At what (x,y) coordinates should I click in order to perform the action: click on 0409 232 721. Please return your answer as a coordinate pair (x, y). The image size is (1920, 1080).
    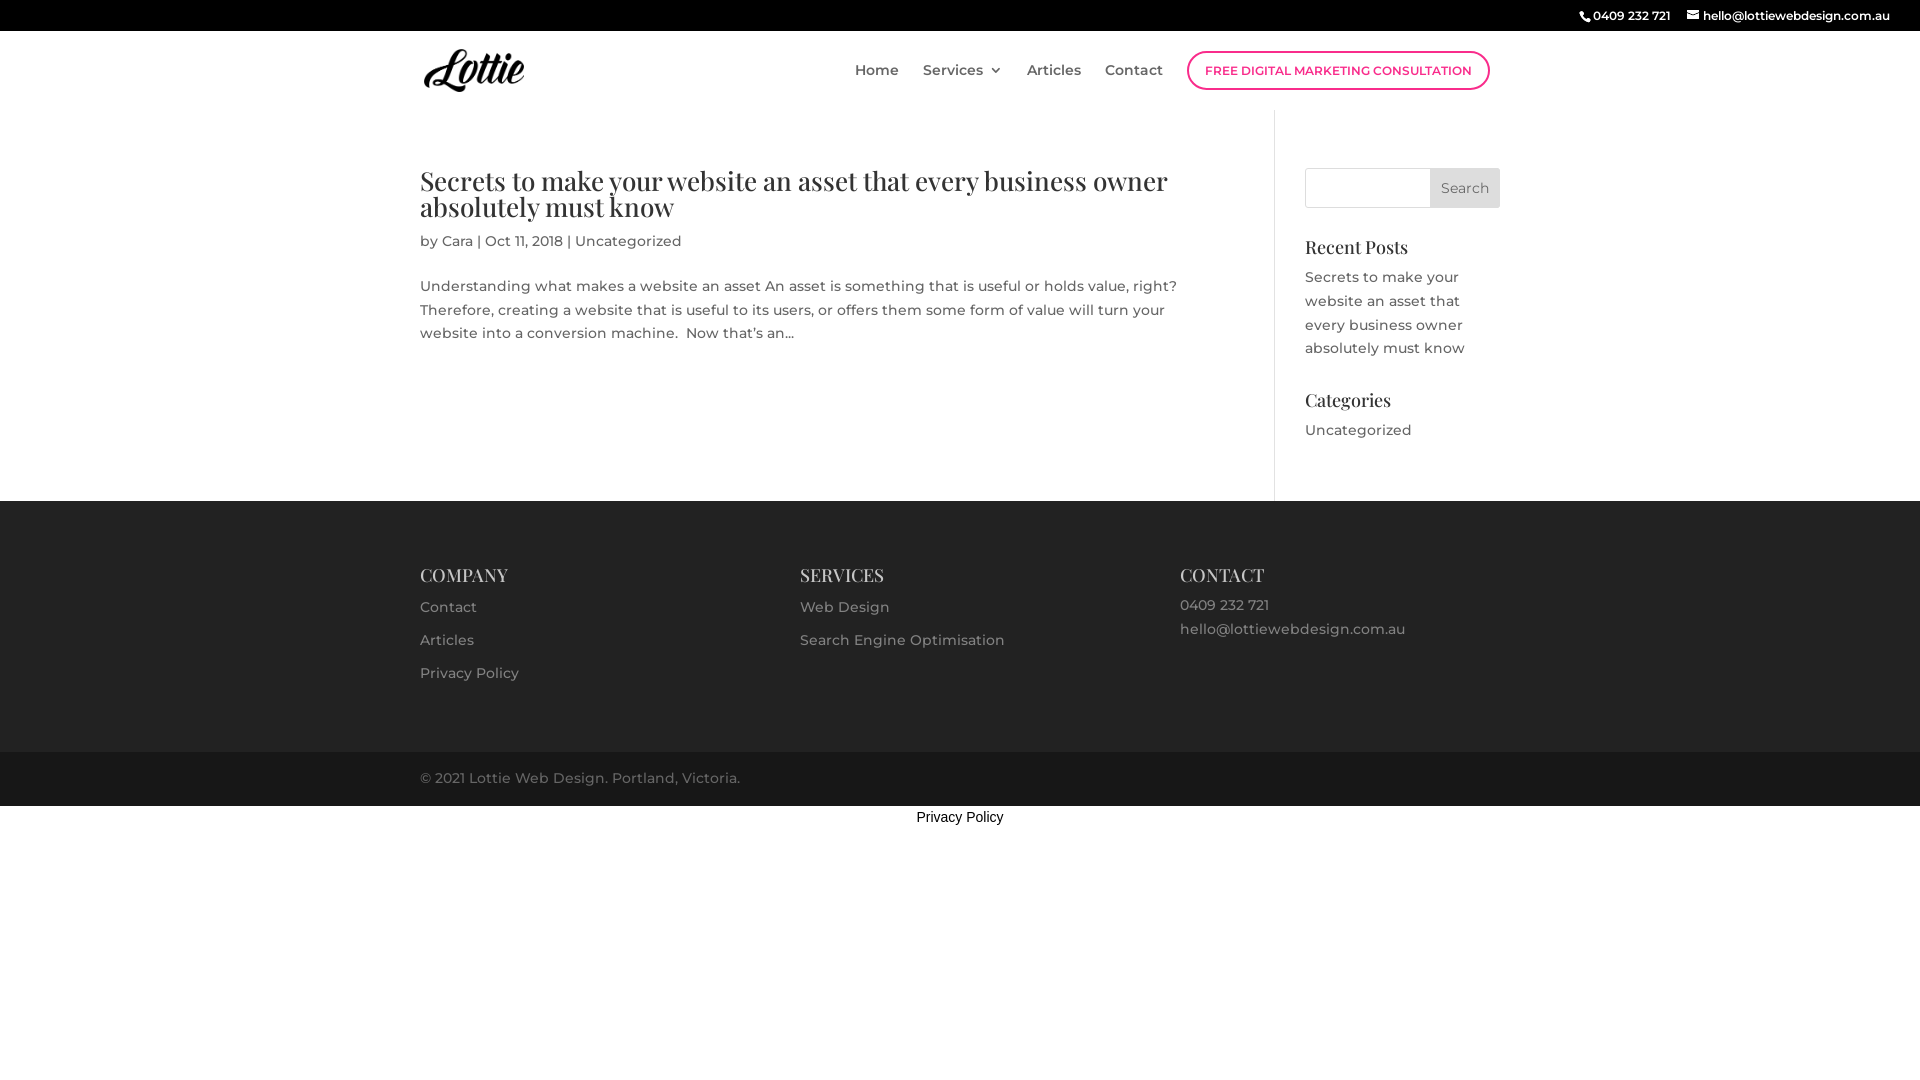
    Looking at the image, I should click on (1224, 605).